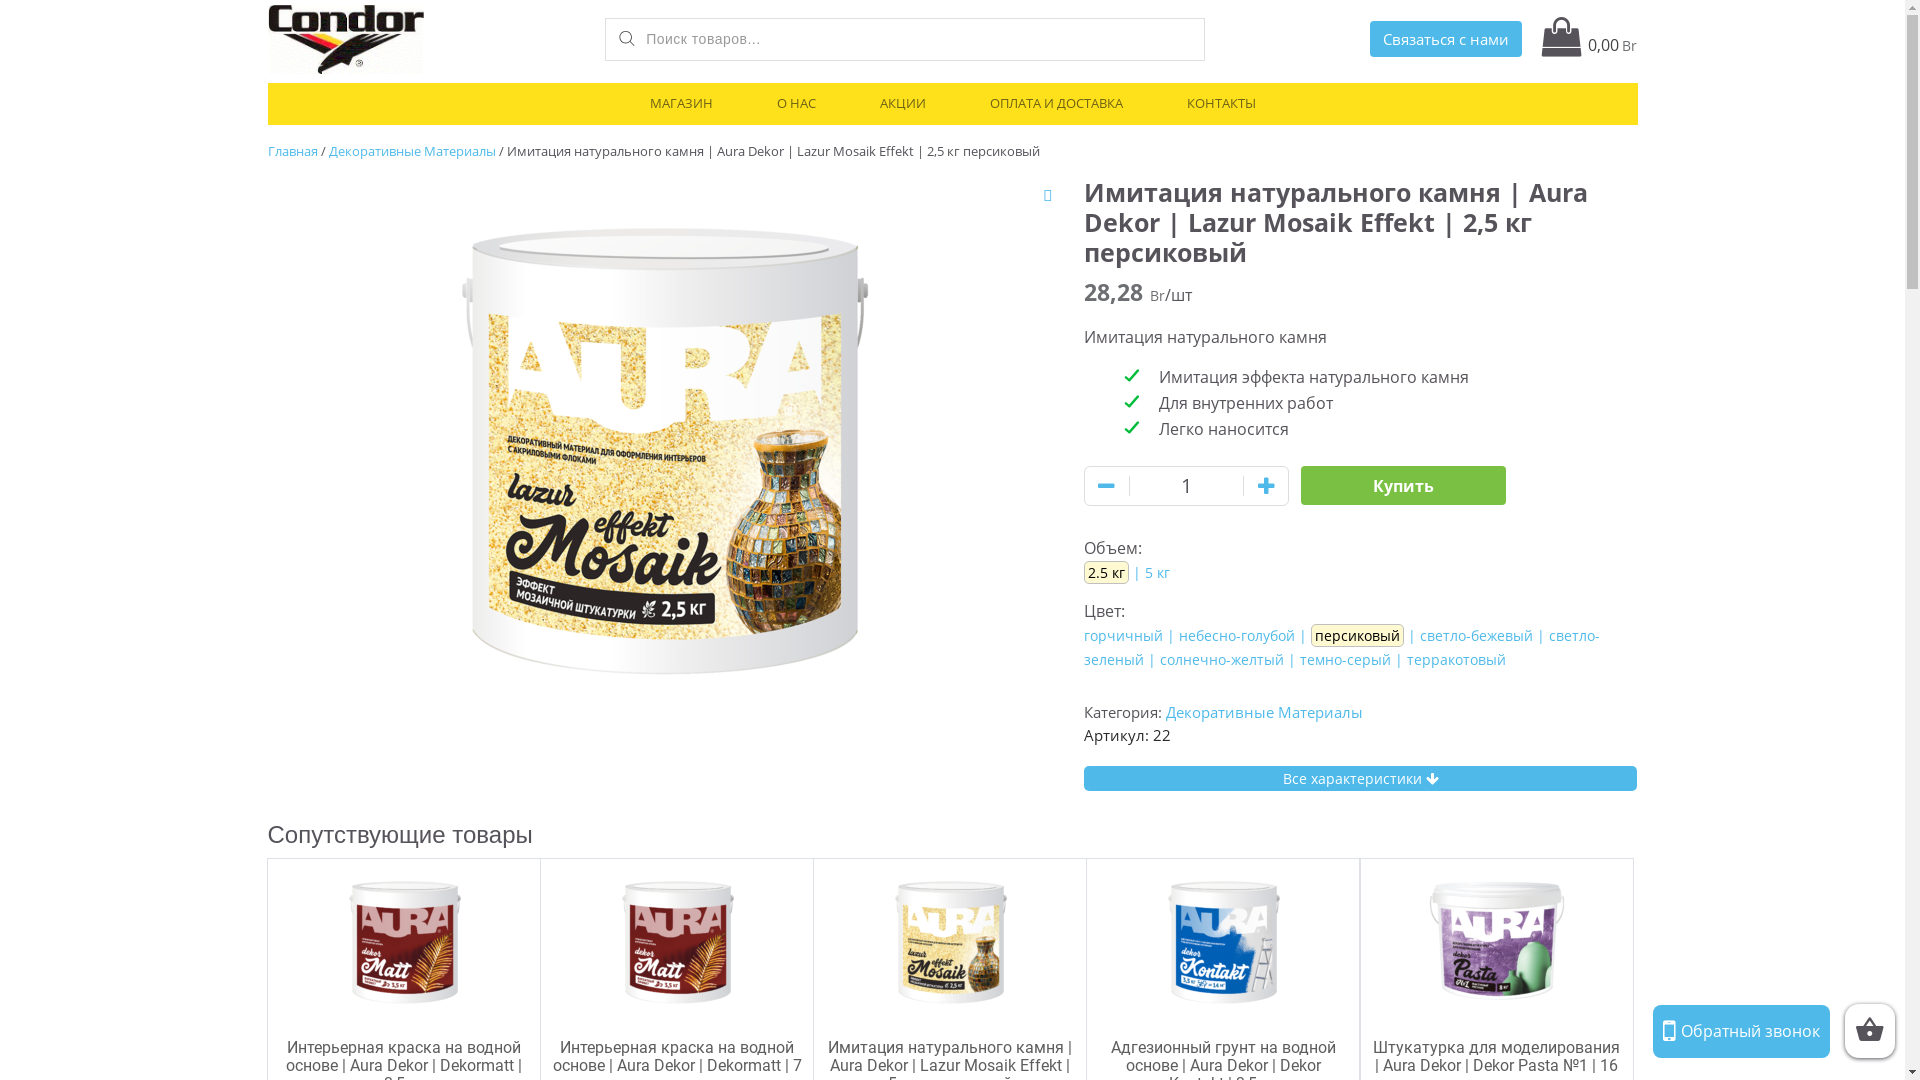 The height and width of the screenshot is (1080, 1920). What do you see at coordinates (1590, 45) in the screenshot?
I see `0,00Br` at bounding box center [1590, 45].